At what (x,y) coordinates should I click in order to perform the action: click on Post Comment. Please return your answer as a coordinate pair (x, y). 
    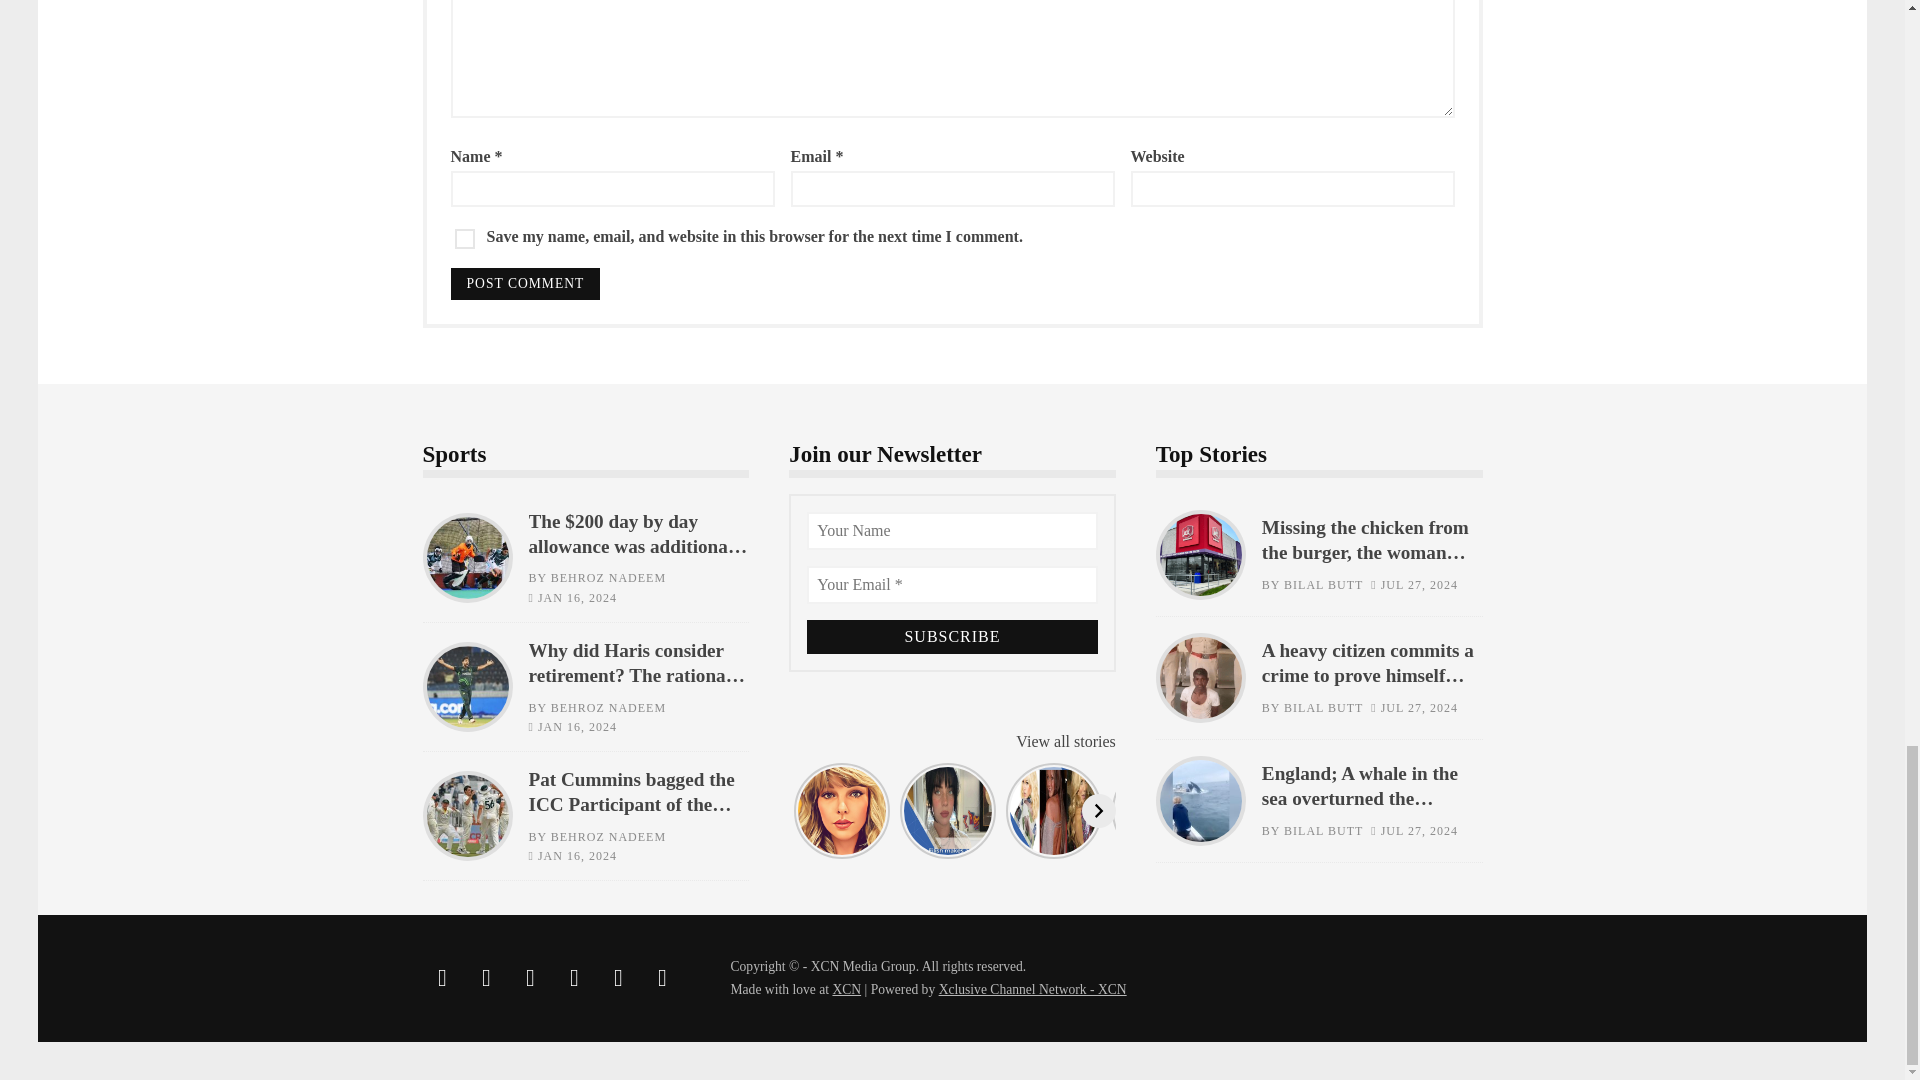
    Looking at the image, I should click on (524, 284).